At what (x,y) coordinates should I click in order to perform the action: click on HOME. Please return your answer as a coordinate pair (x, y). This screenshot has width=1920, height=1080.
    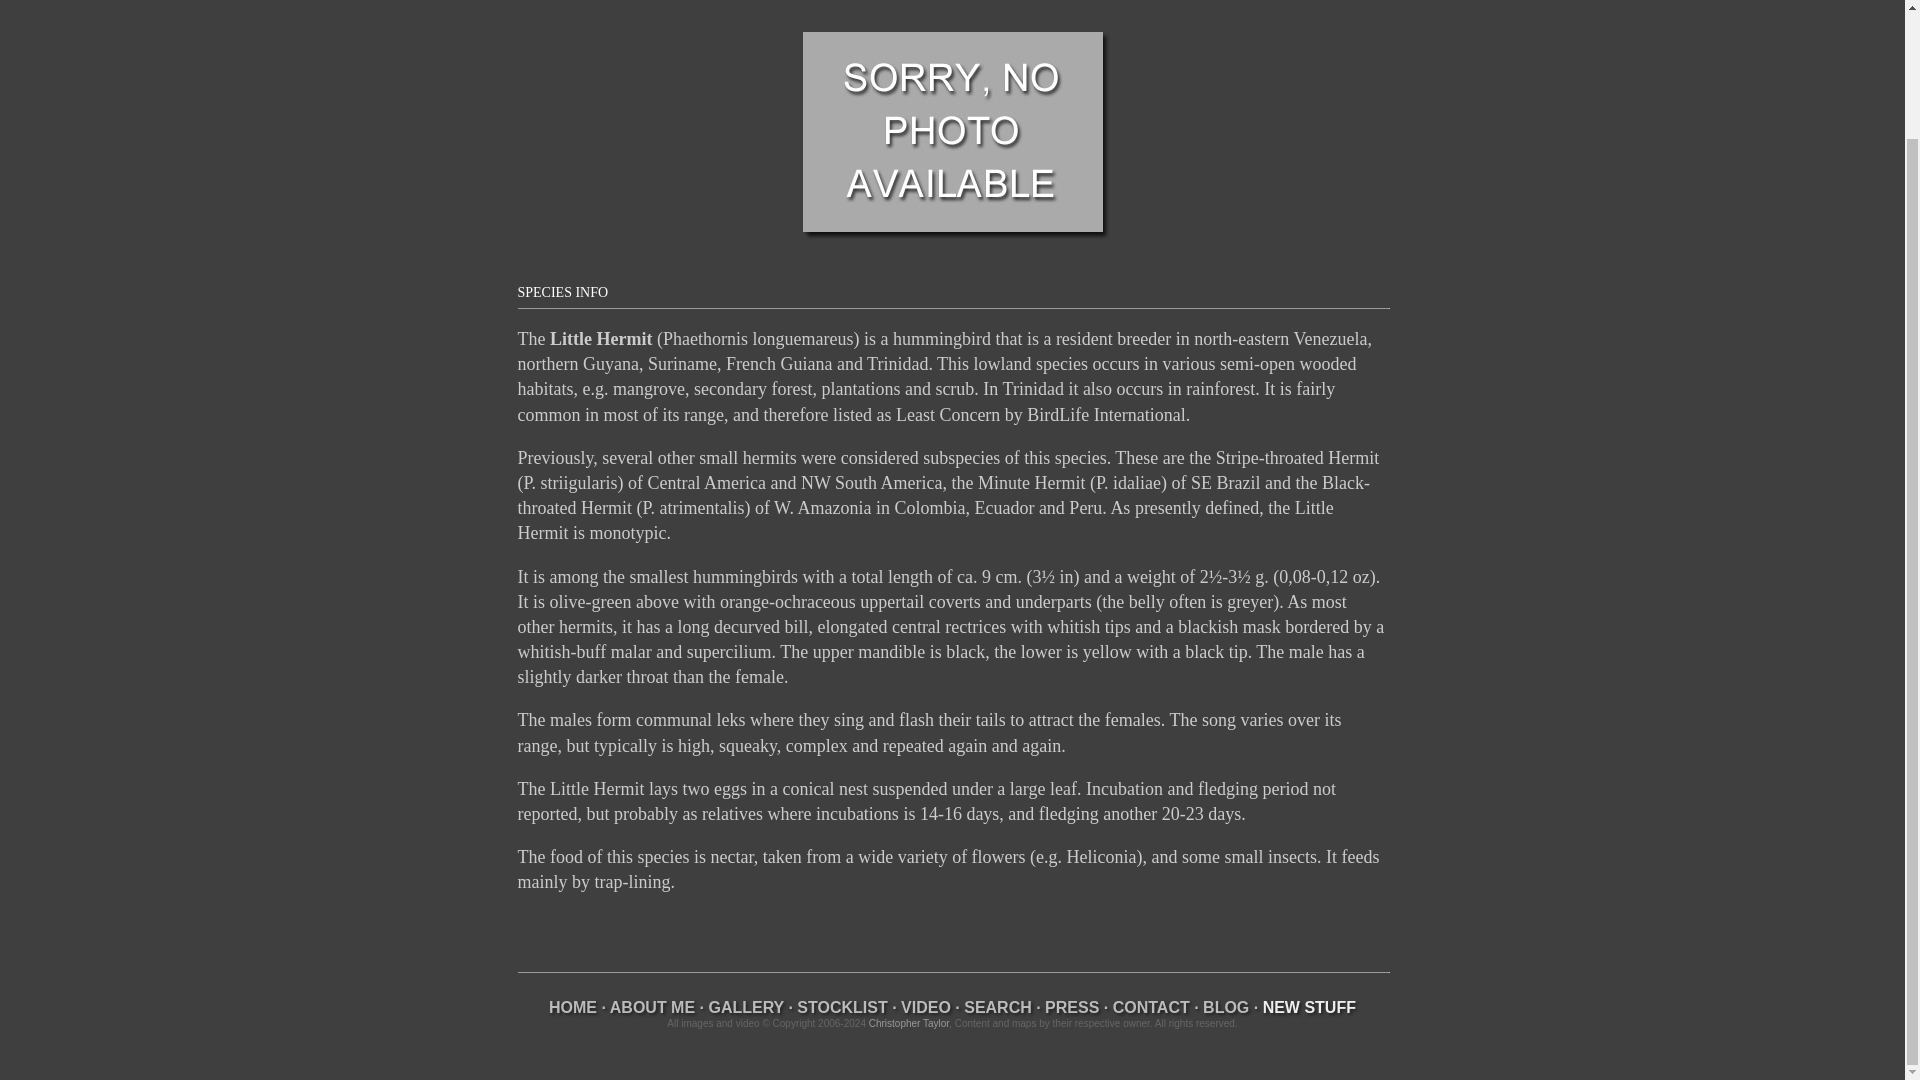
    Looking at the image, I should click on (573, 1008).